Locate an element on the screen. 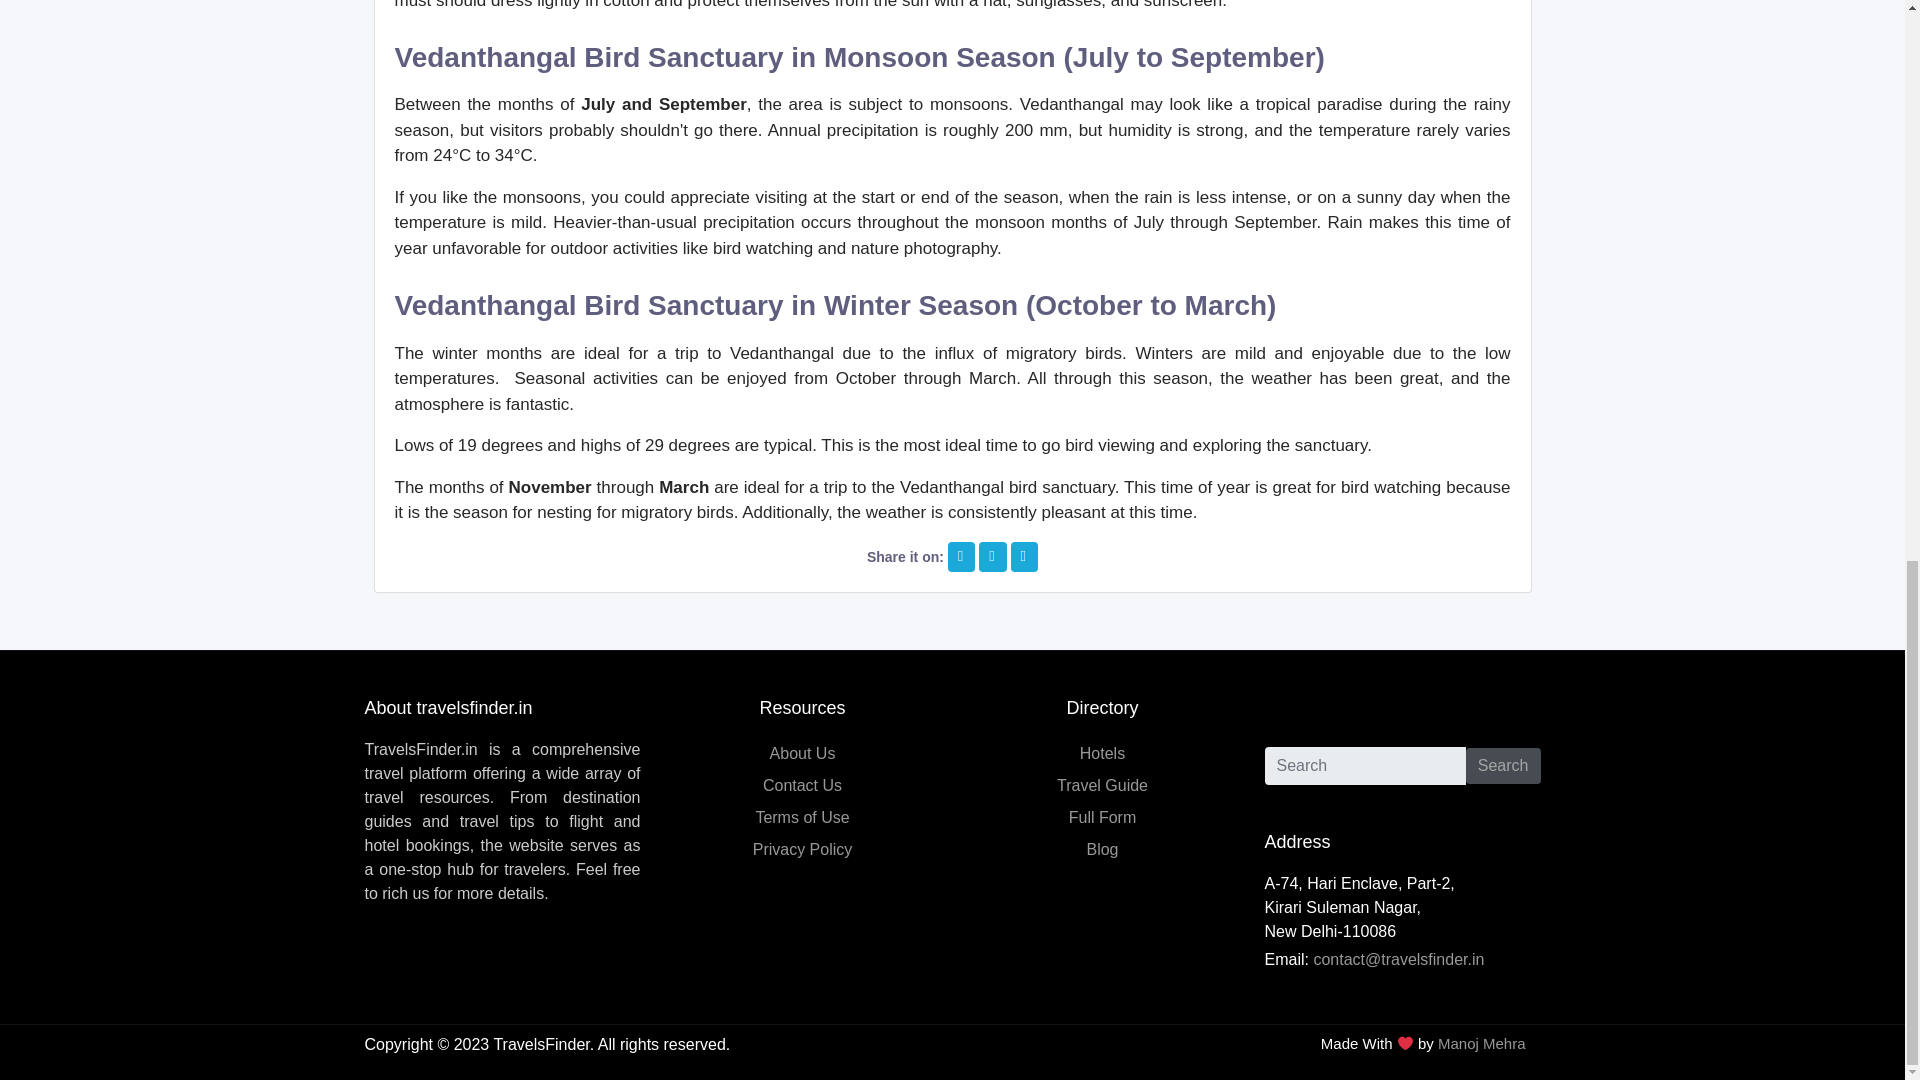  Search is located at coordinates (1504, 766).